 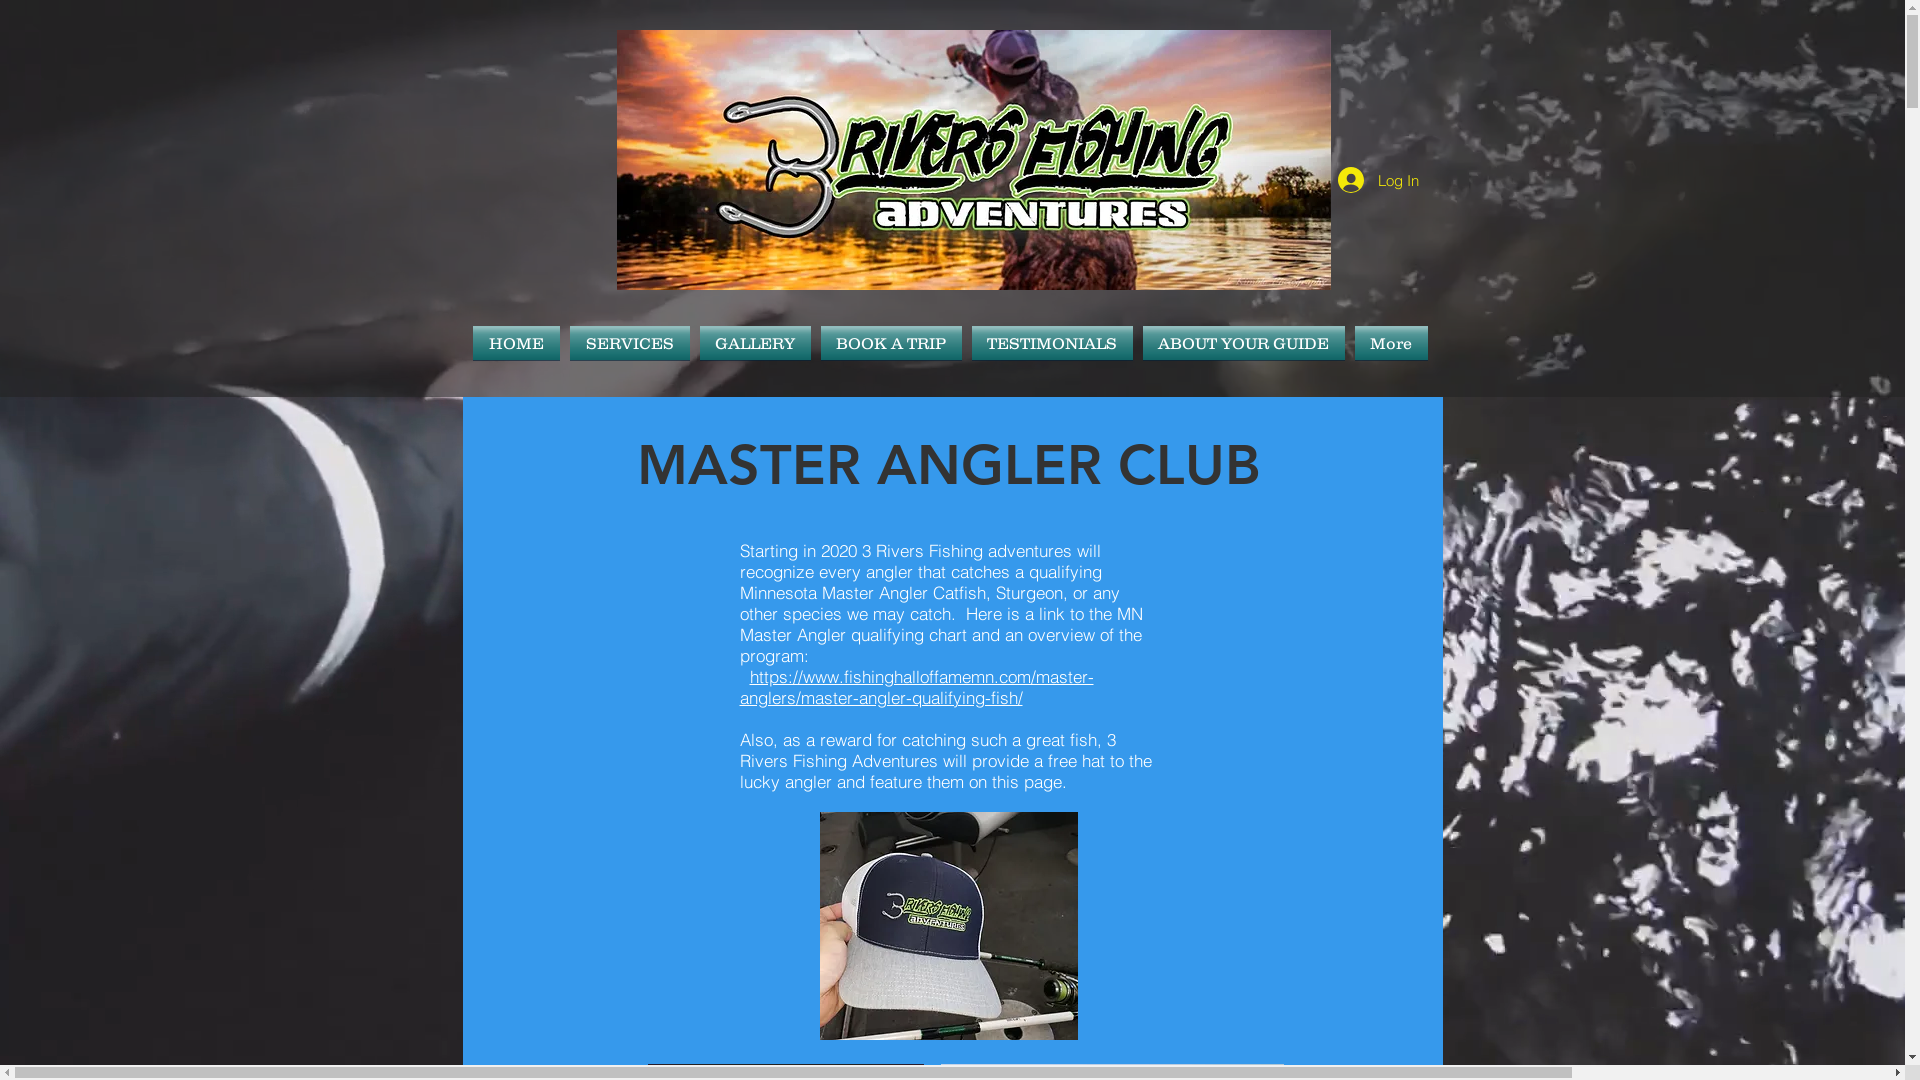 I want to click on SERVICES, so click(x=629, y=343).